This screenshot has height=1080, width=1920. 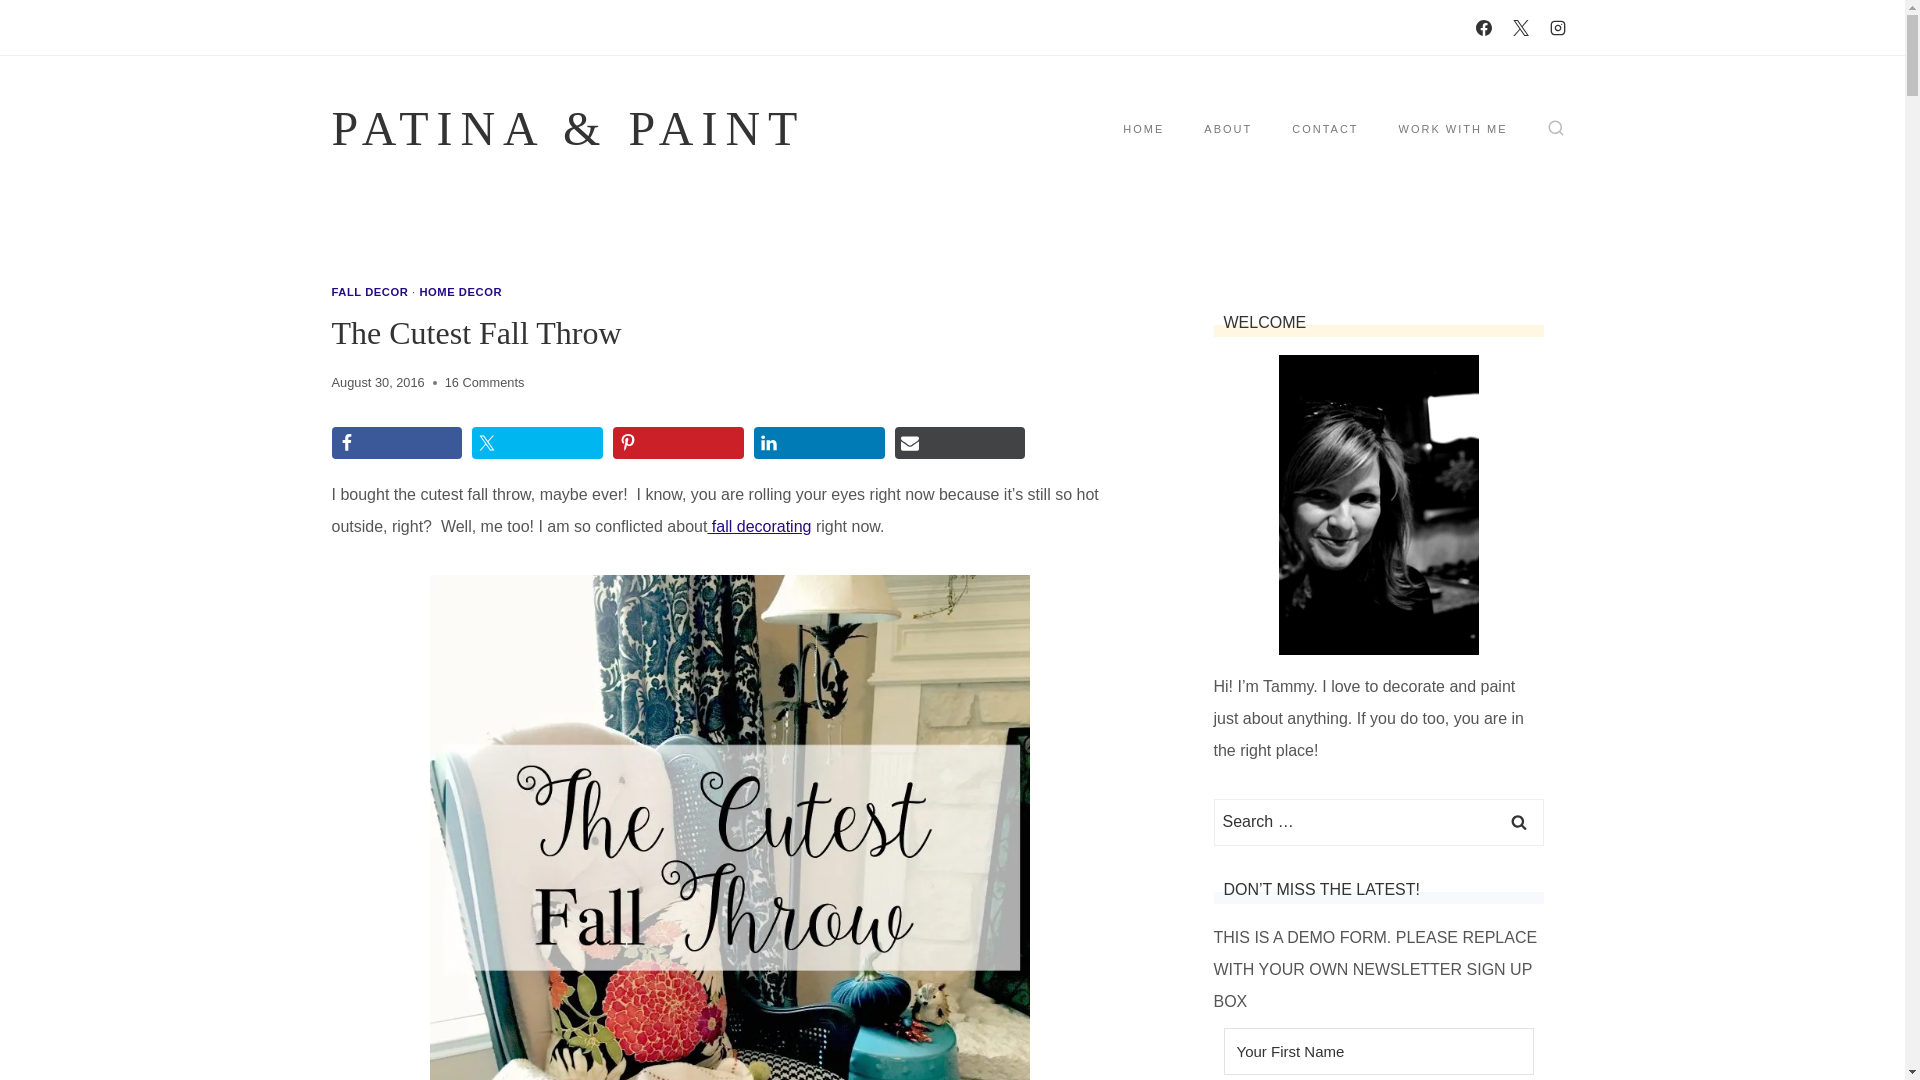 What do you see at coordinates (397, 442) in the screenshot?
I see `Share on Facebook` at bounding box center [397, 442].